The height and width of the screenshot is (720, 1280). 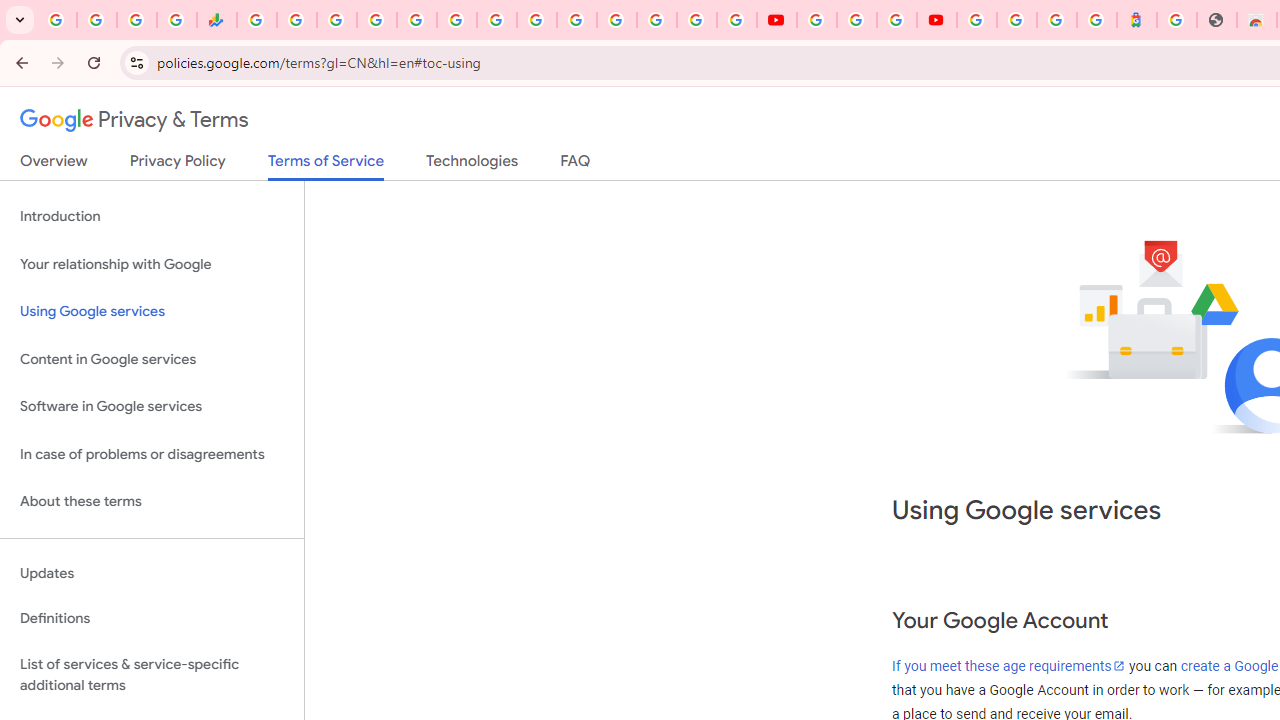 What do you see at coordinates (736, 20) in the screenshot?
I see `Privacy Checkup` at bounding box center [736, 20].